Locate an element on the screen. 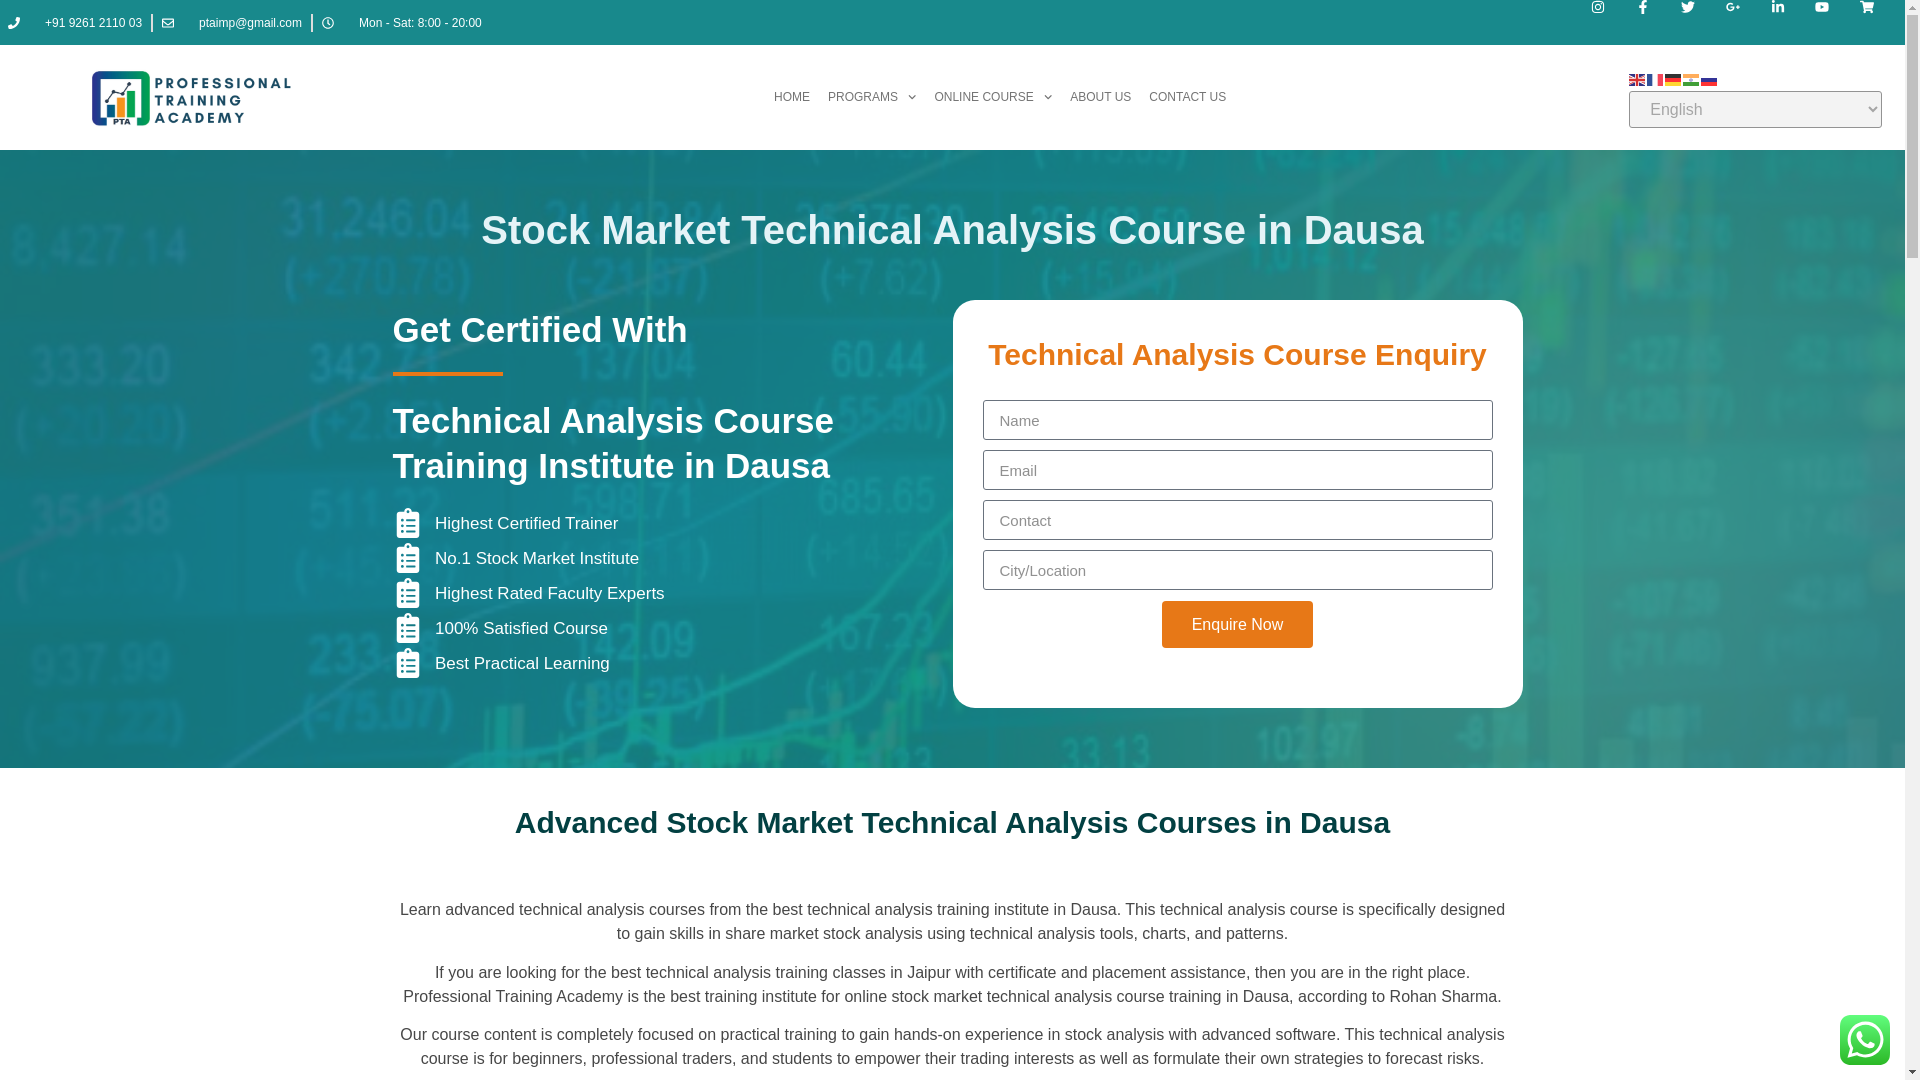 This screenshot has width=1920, height=1080. PROGRAMS is located at coordinates (872, 96).